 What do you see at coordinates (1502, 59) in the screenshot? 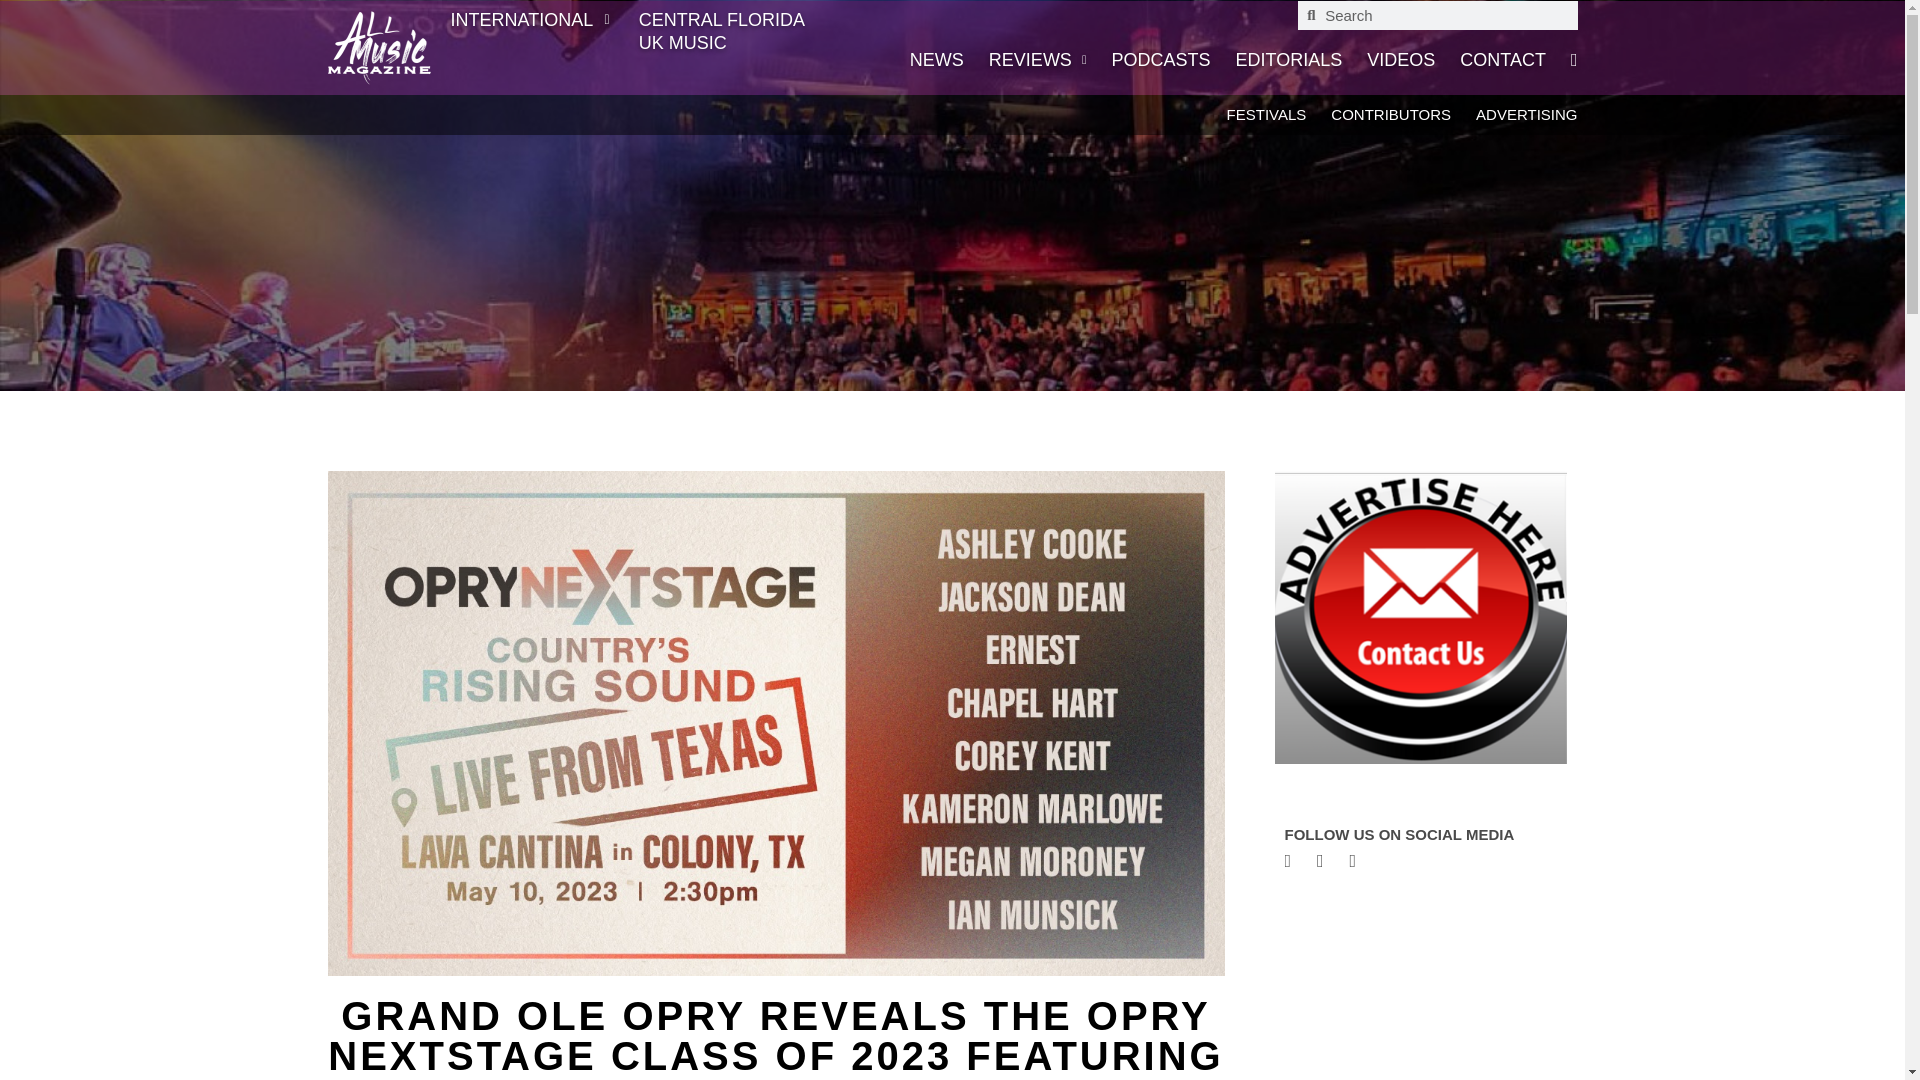
I see `CONTACT` at bounding box center [1502, 59].